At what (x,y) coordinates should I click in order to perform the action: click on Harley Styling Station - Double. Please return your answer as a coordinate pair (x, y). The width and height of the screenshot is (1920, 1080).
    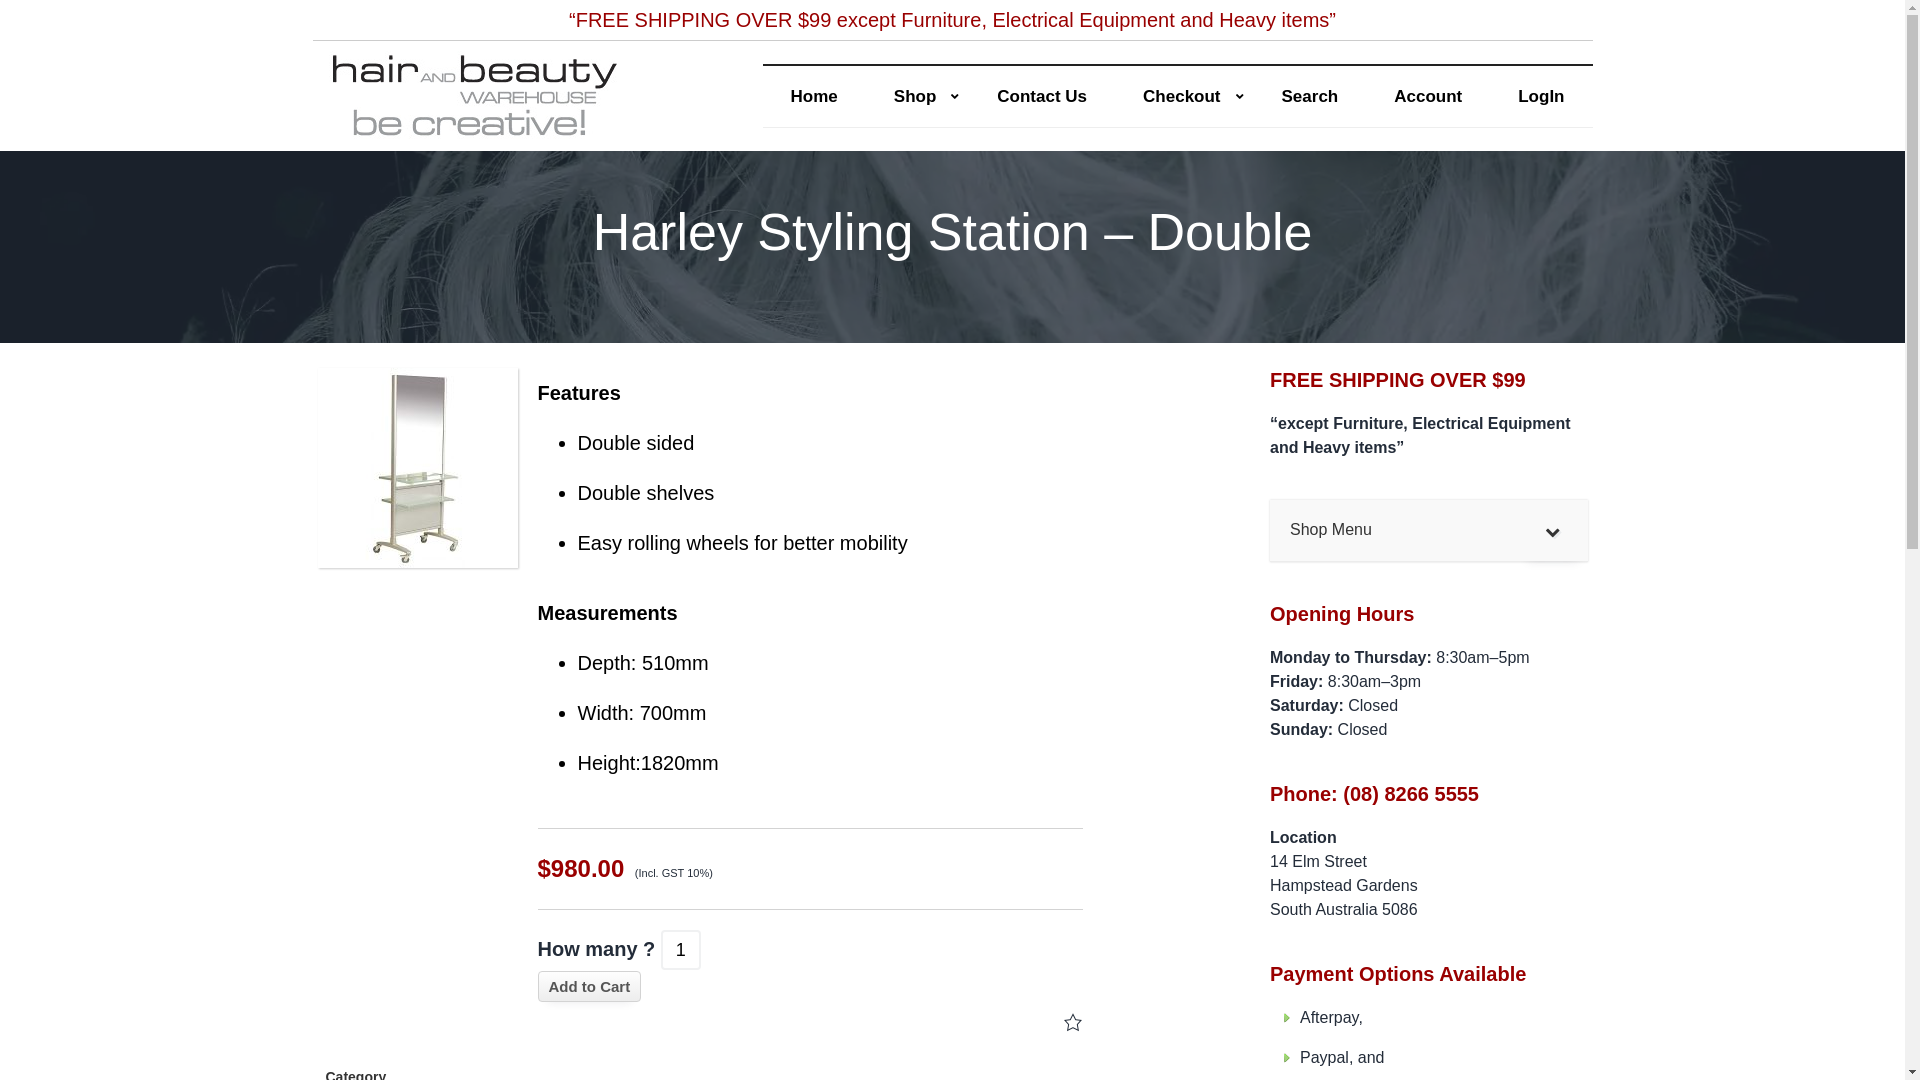
    Looking at the image, I should click on (418, 468).